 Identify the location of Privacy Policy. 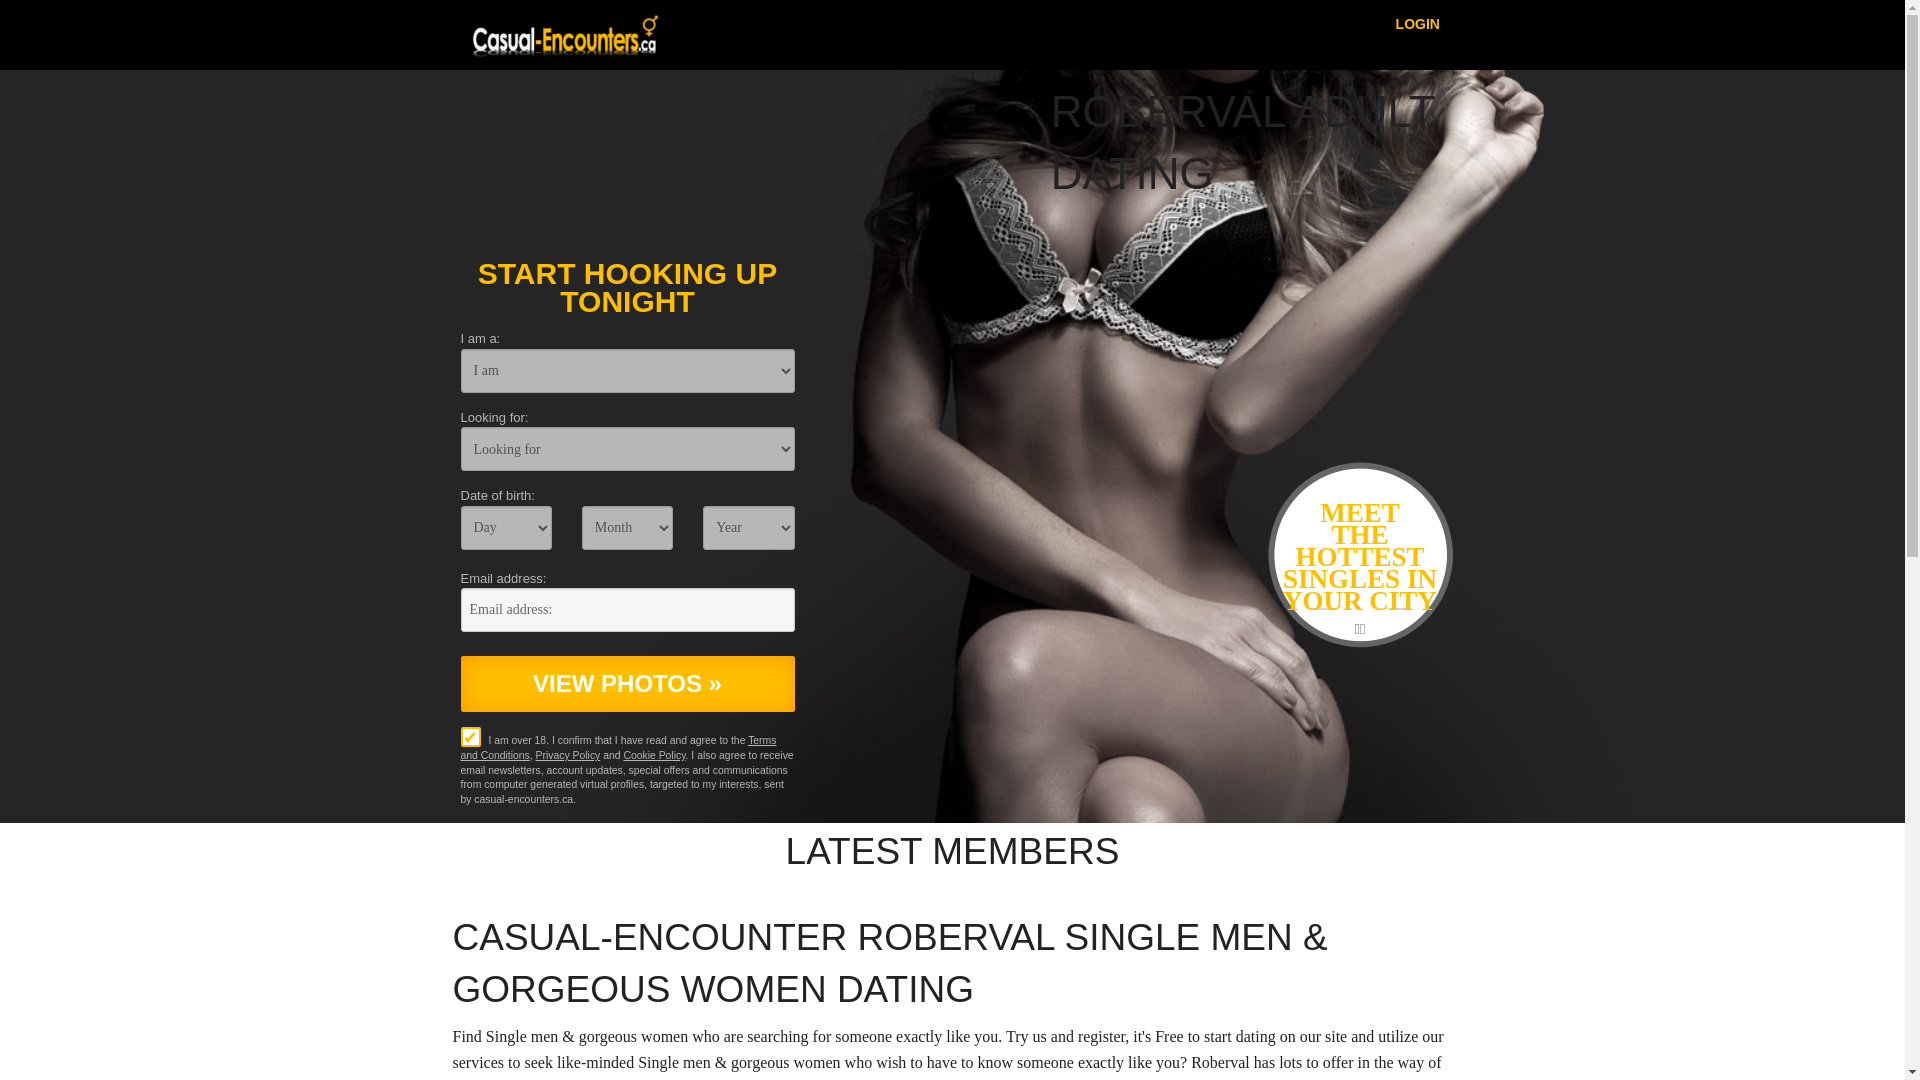
(568, 755).